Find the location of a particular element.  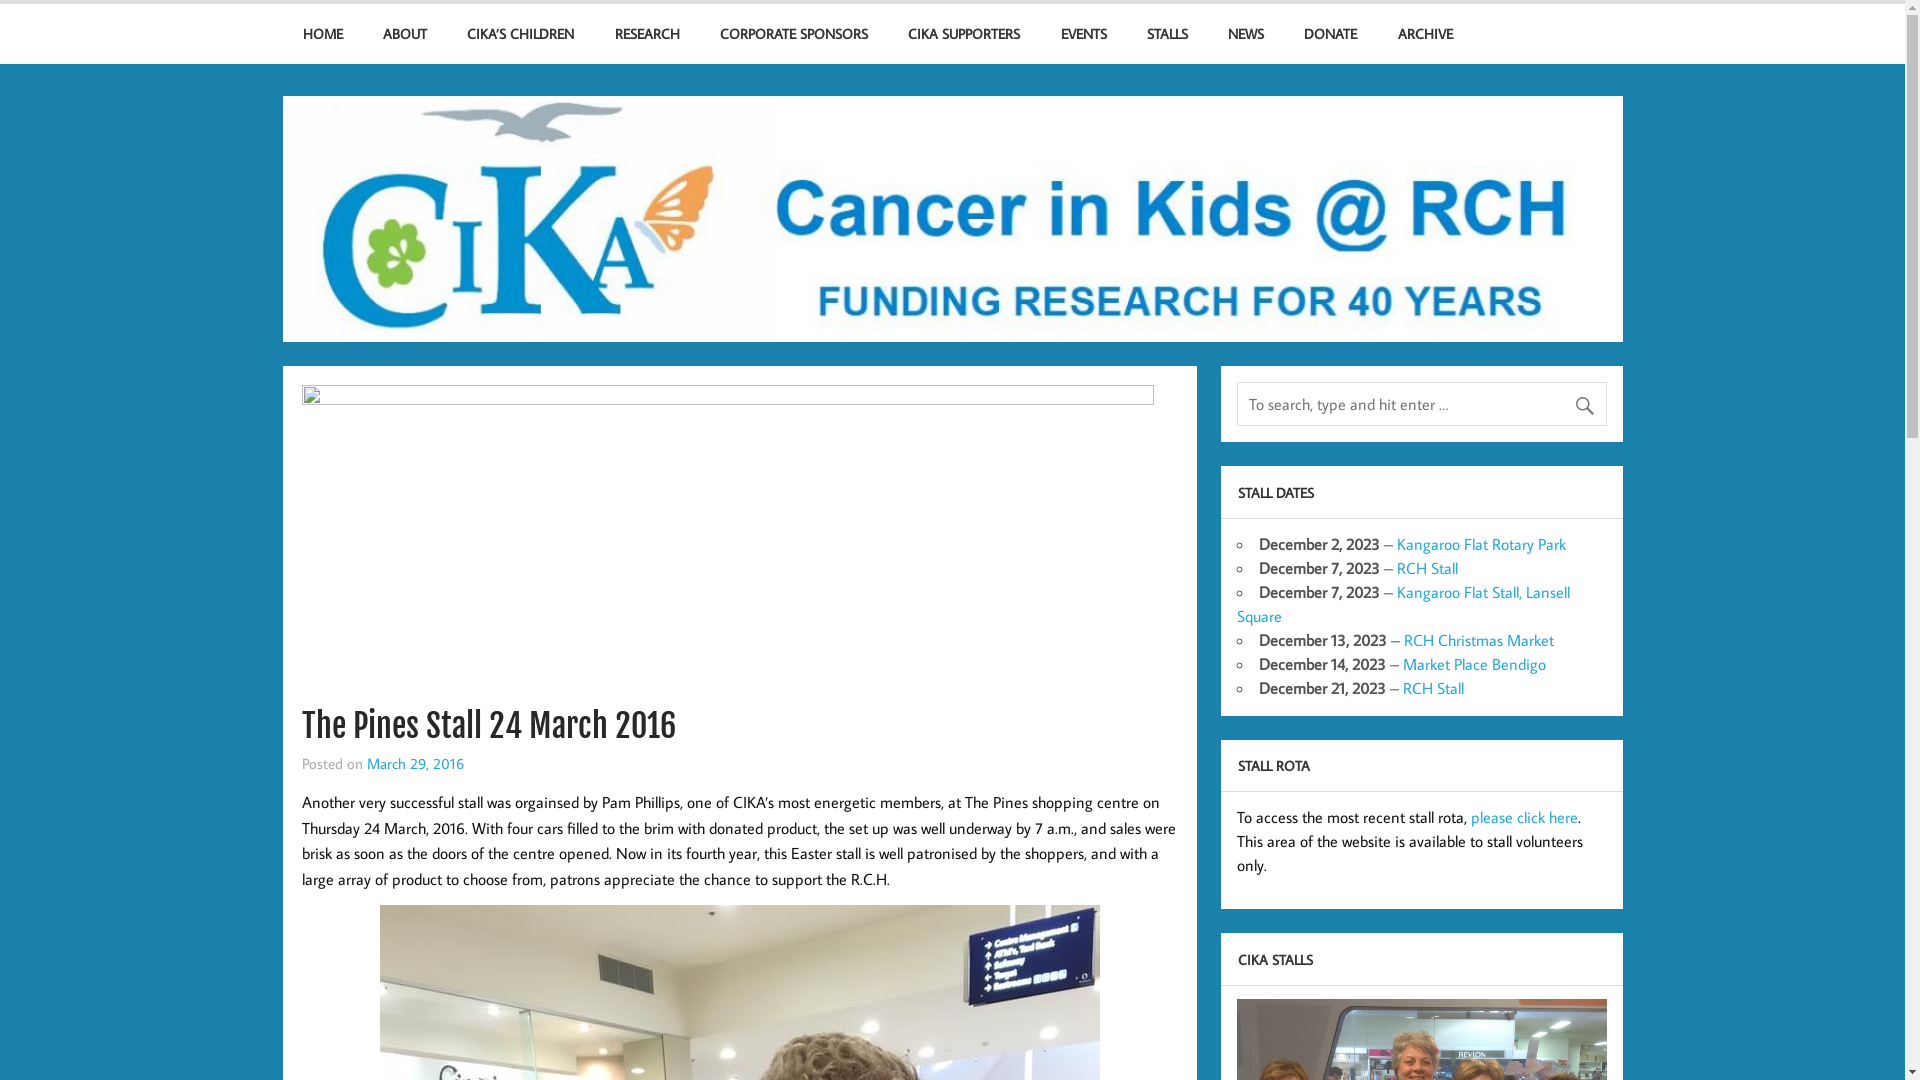

March 29, 2016 is located at coordinates (416, 763).